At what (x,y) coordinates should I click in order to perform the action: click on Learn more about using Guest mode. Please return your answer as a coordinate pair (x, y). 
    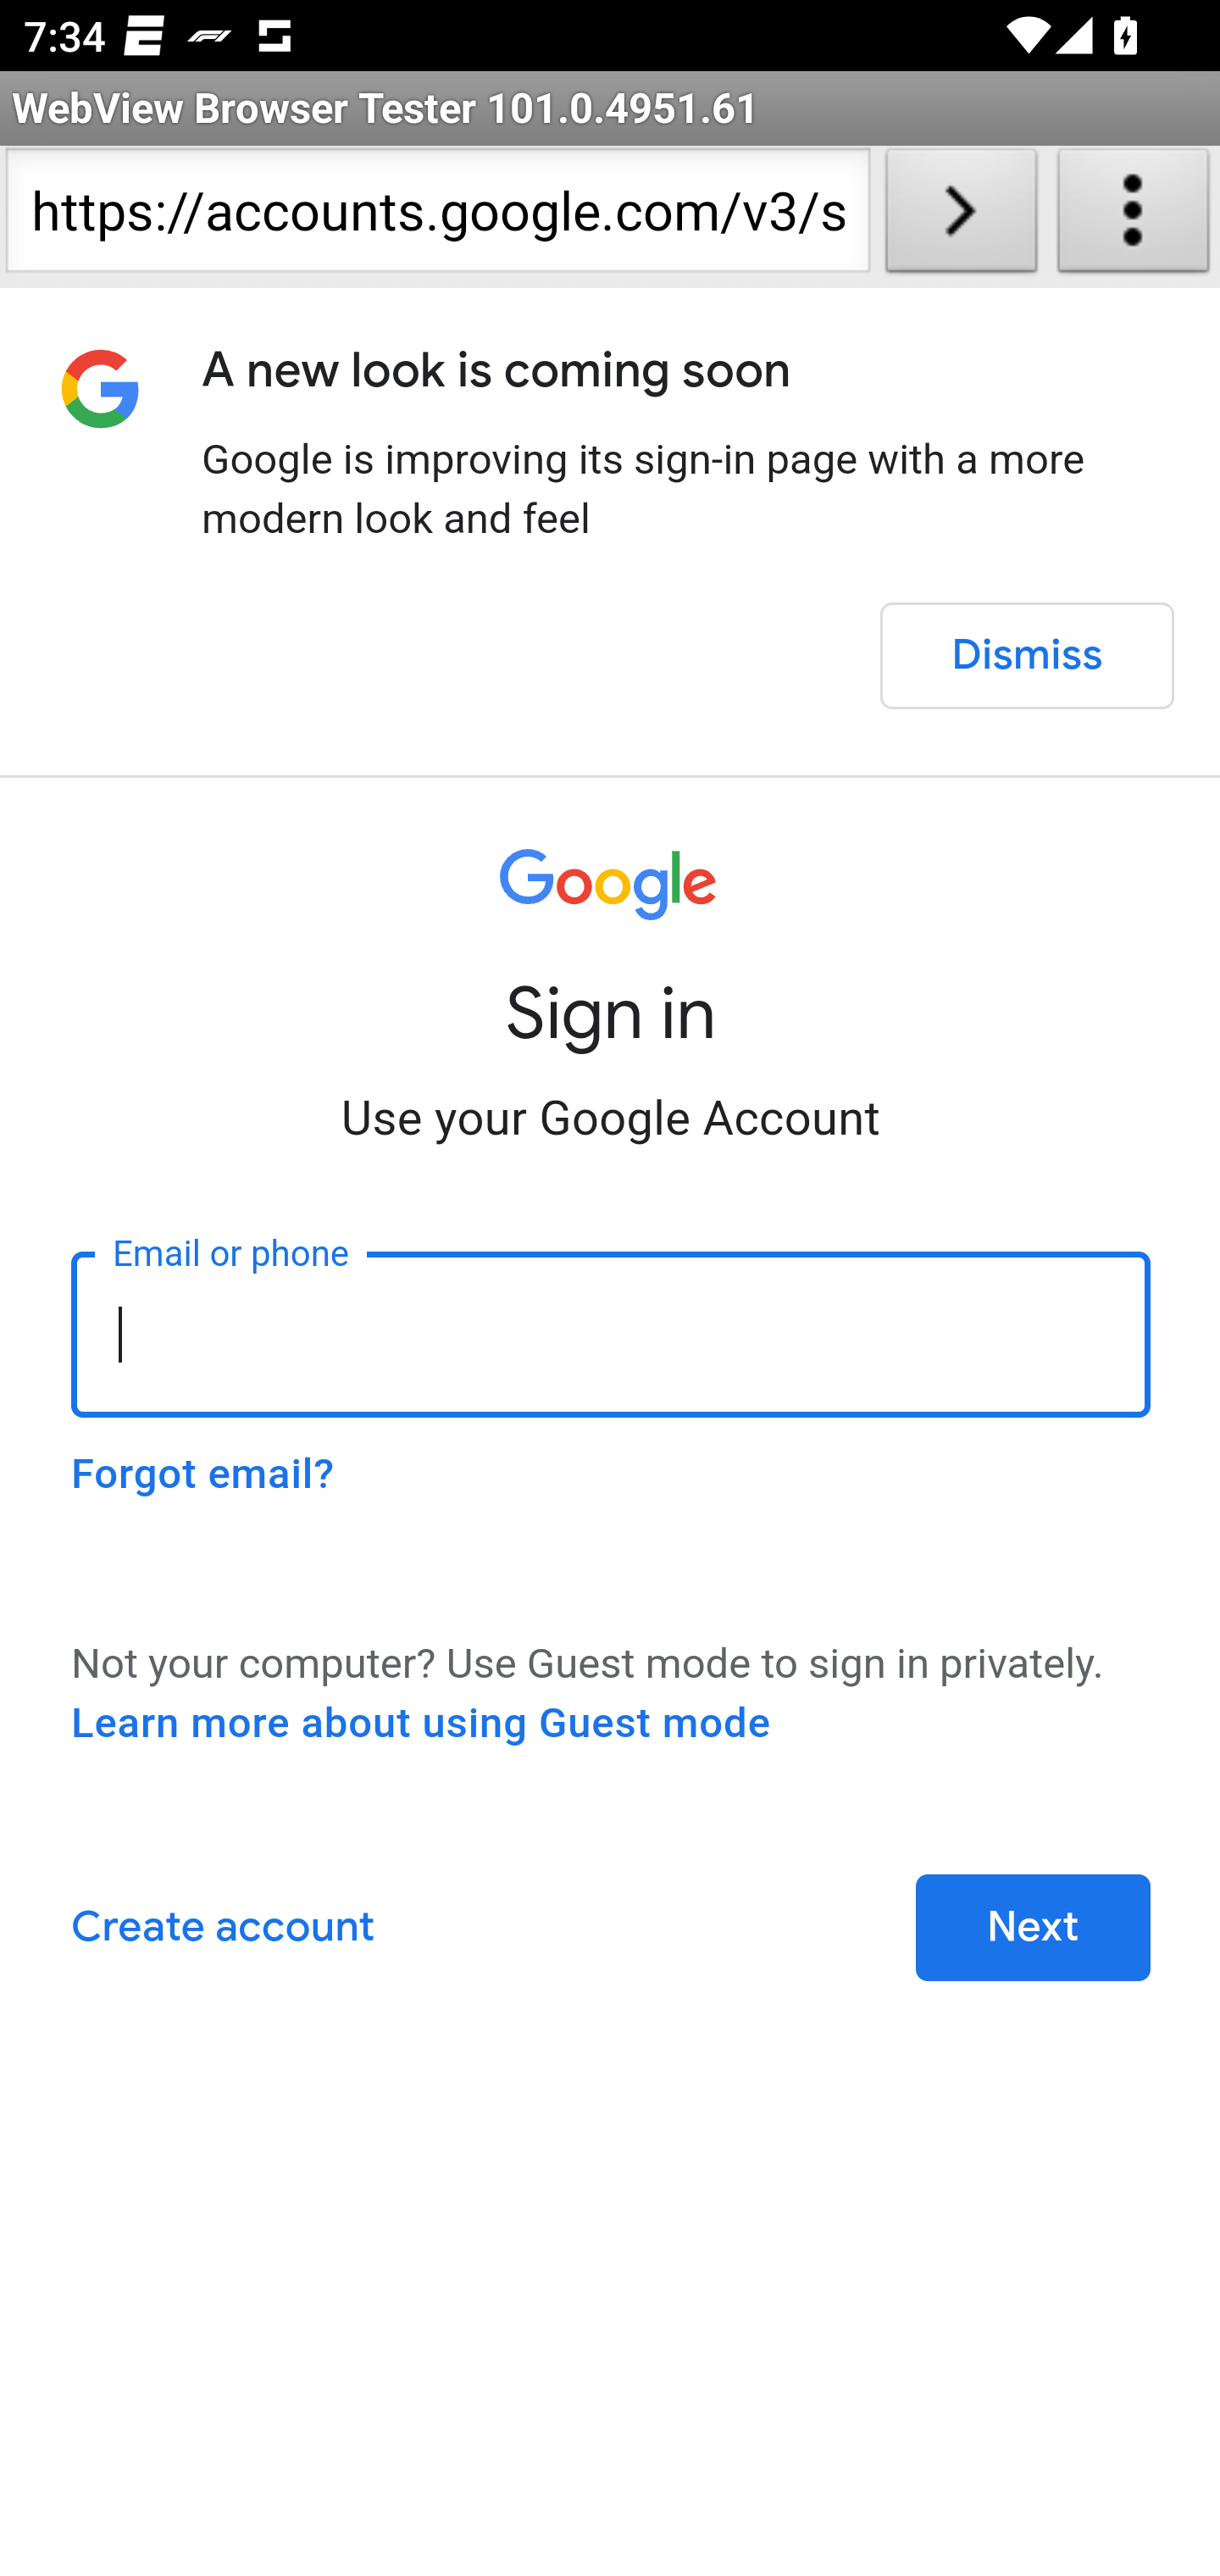
    Looking at the image, I should click on (421, 1724).